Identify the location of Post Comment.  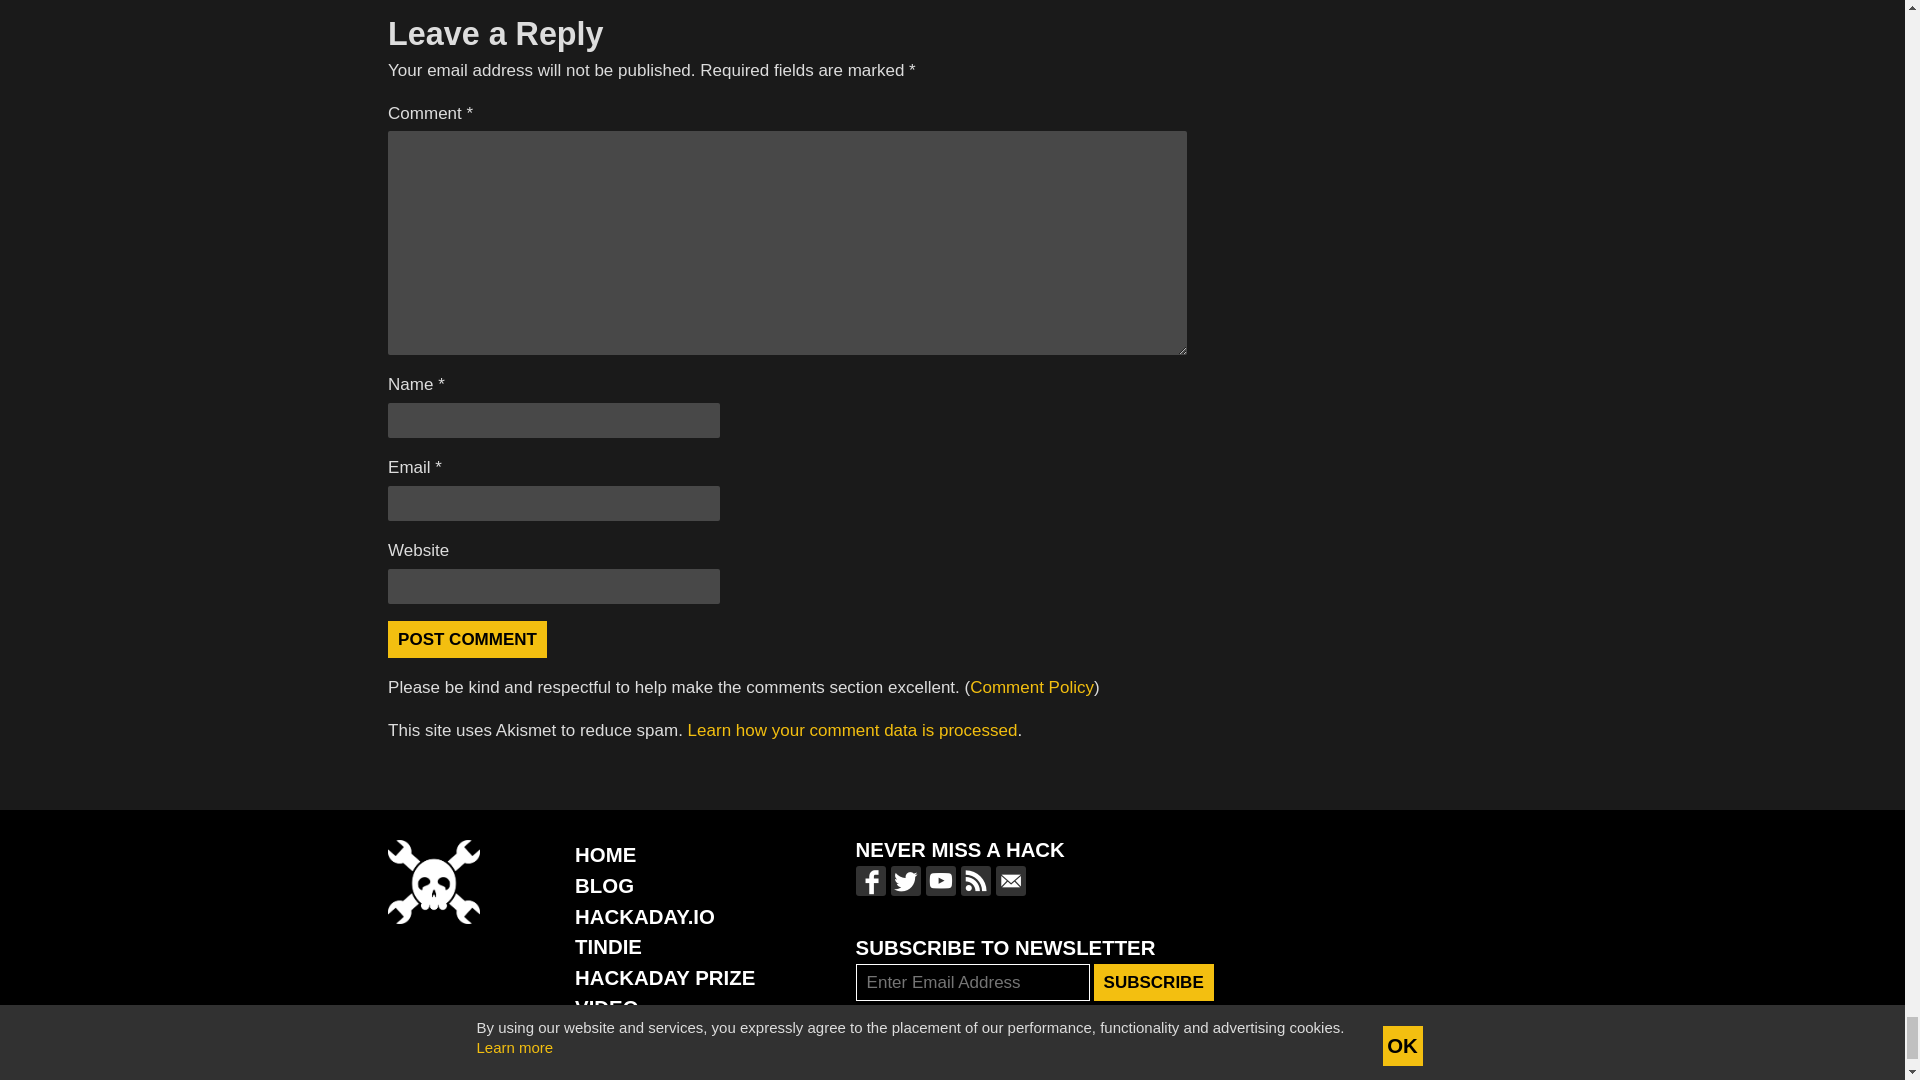
(467, 639).